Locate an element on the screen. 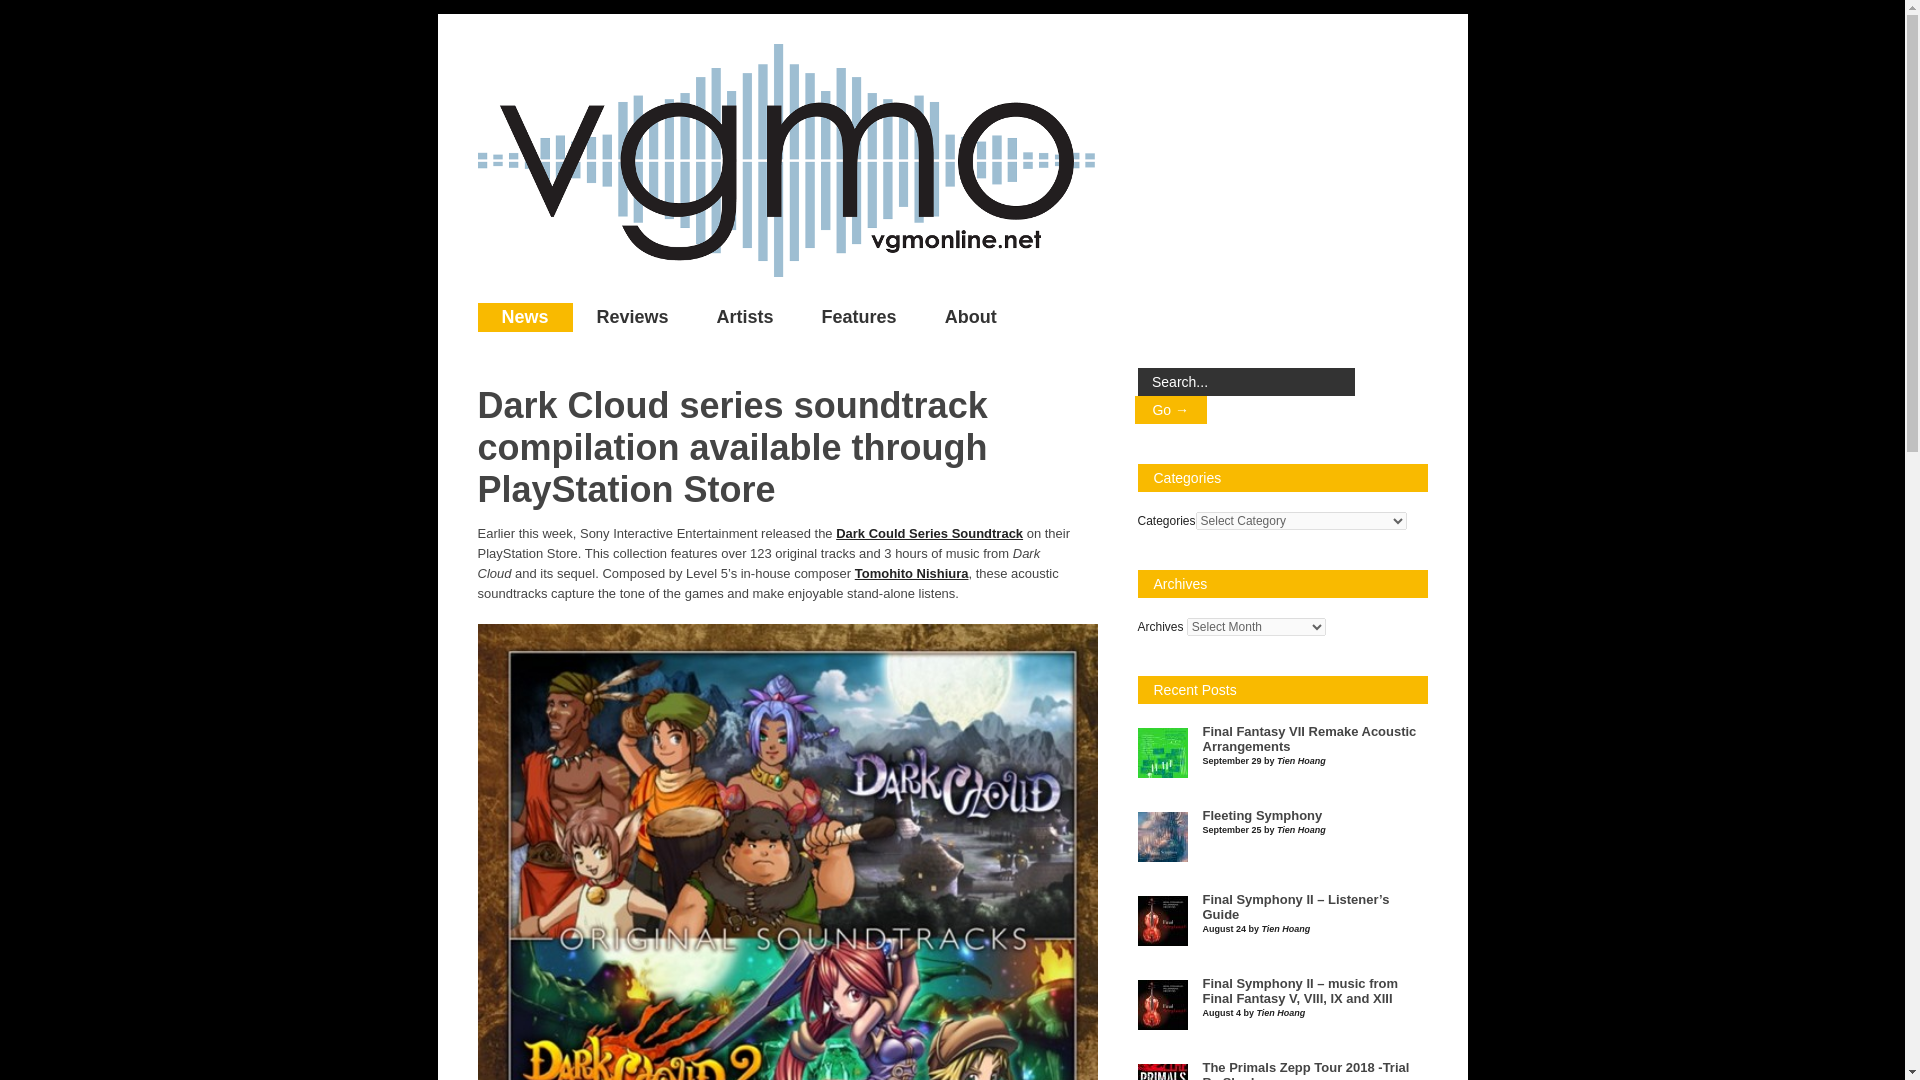 The width and height of the screenshot is (1920, 1080). Fleeting Symphony is located at coordinates (1262, 815).